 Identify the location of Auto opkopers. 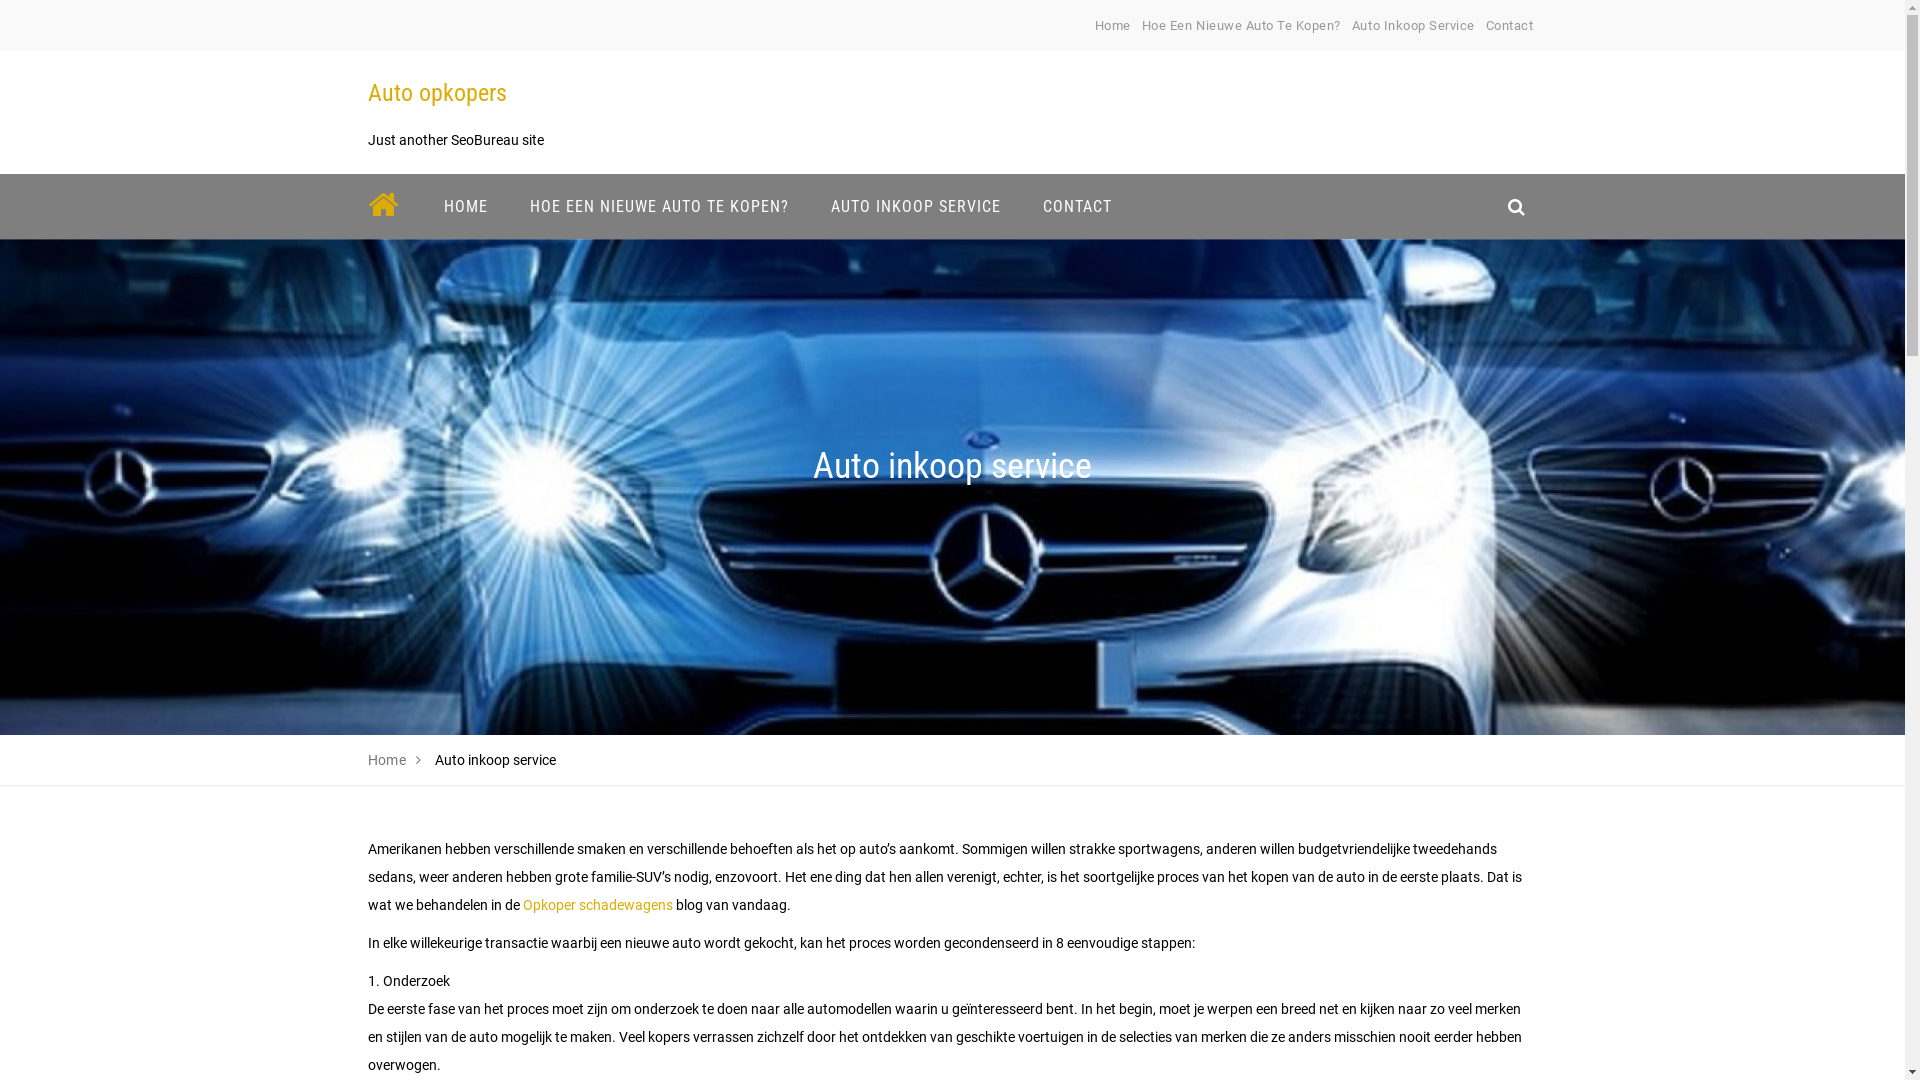
(437, 93).